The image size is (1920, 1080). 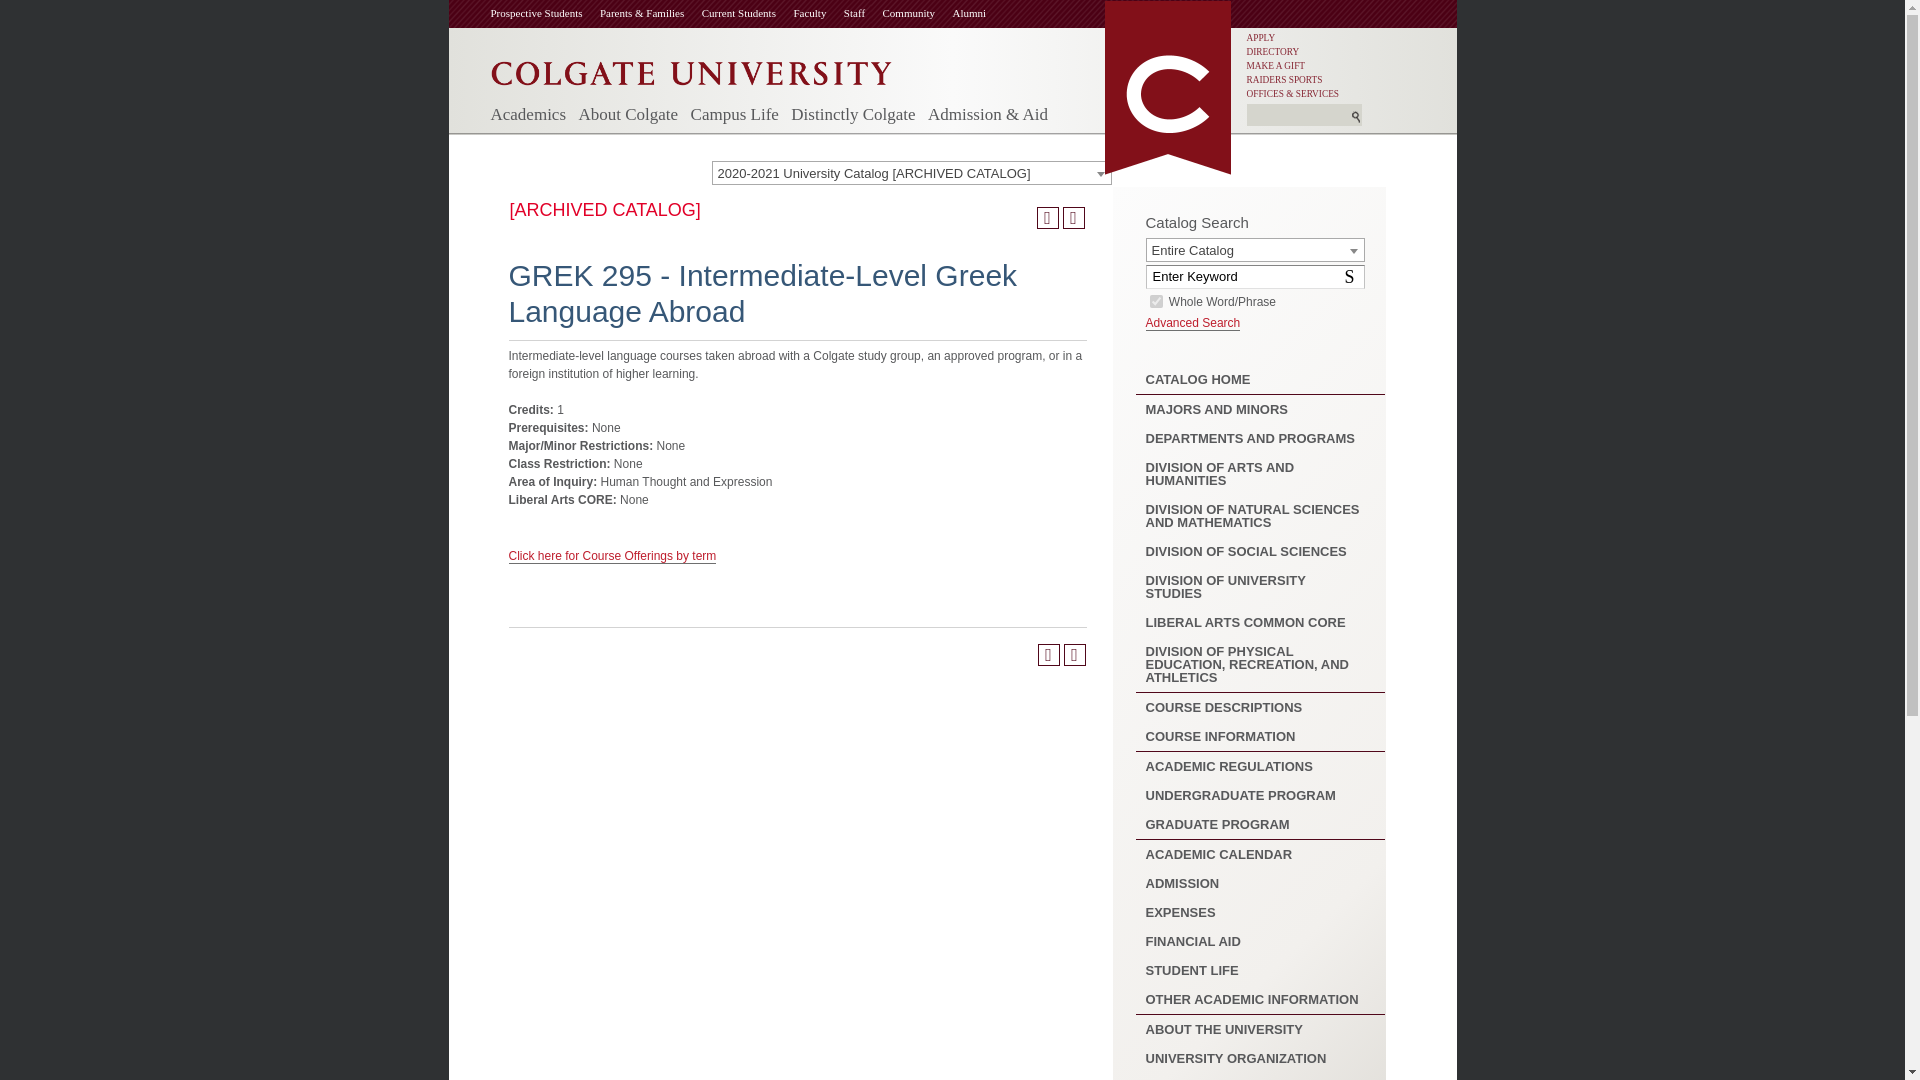 What do you see at coordinates (627, 114) in the screenshot?
I see `About Colgate` at bounding box center [627, 114].